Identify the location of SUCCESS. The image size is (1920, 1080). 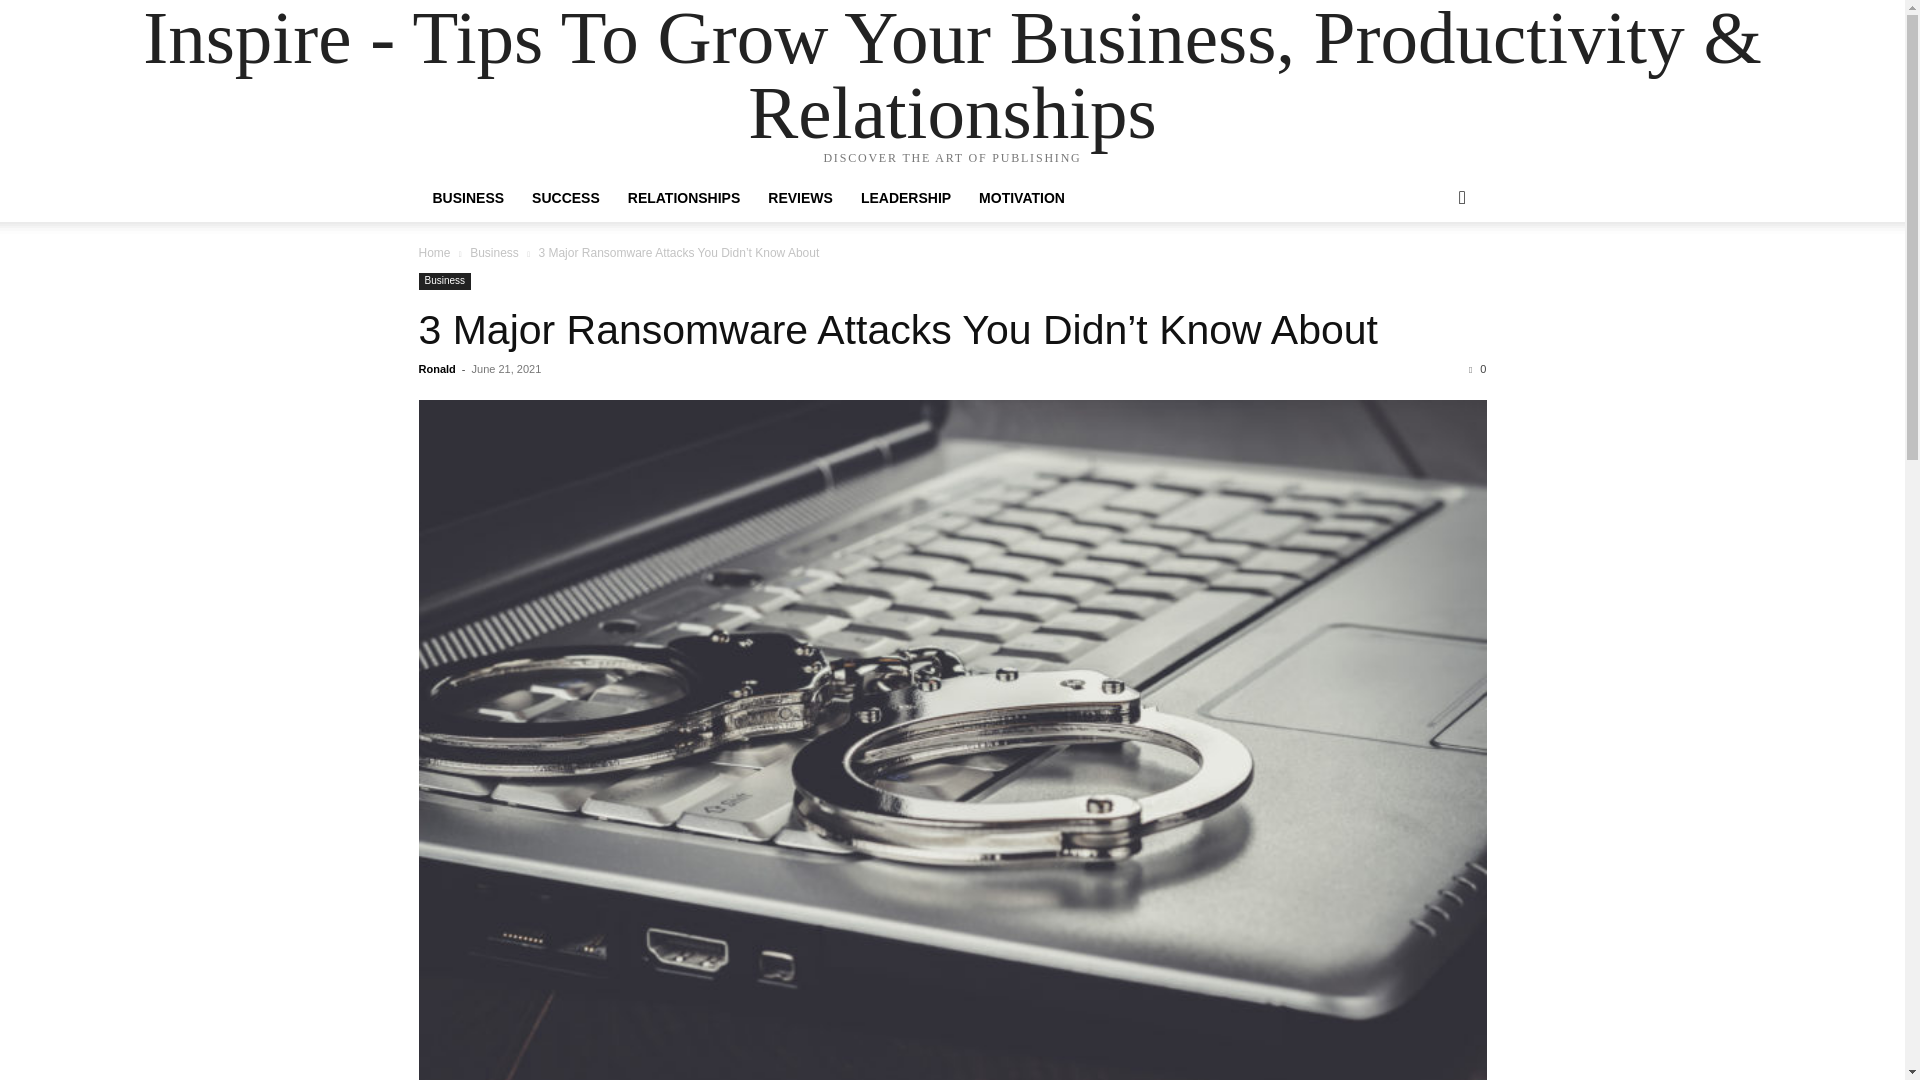
(566, 198).